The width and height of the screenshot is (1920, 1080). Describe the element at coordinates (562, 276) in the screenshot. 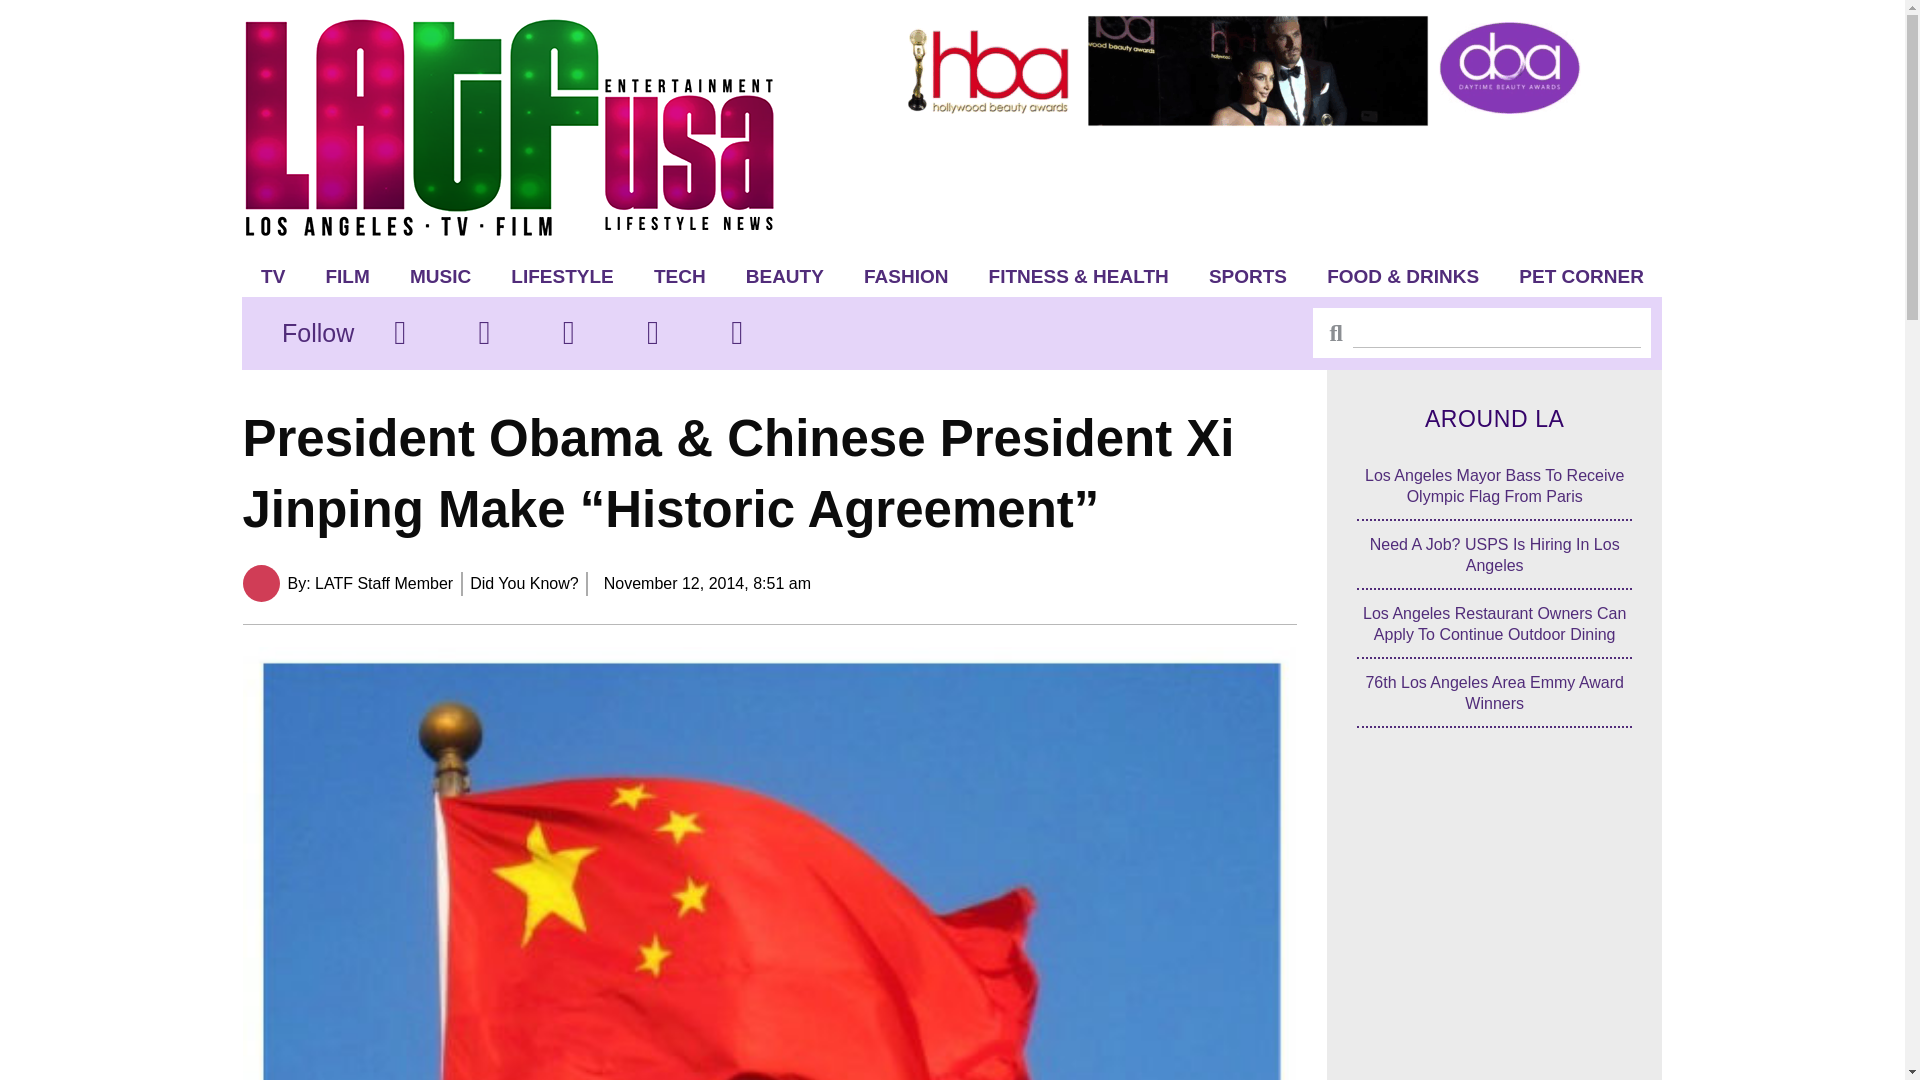

I see `LIFESTYLE` at that location.